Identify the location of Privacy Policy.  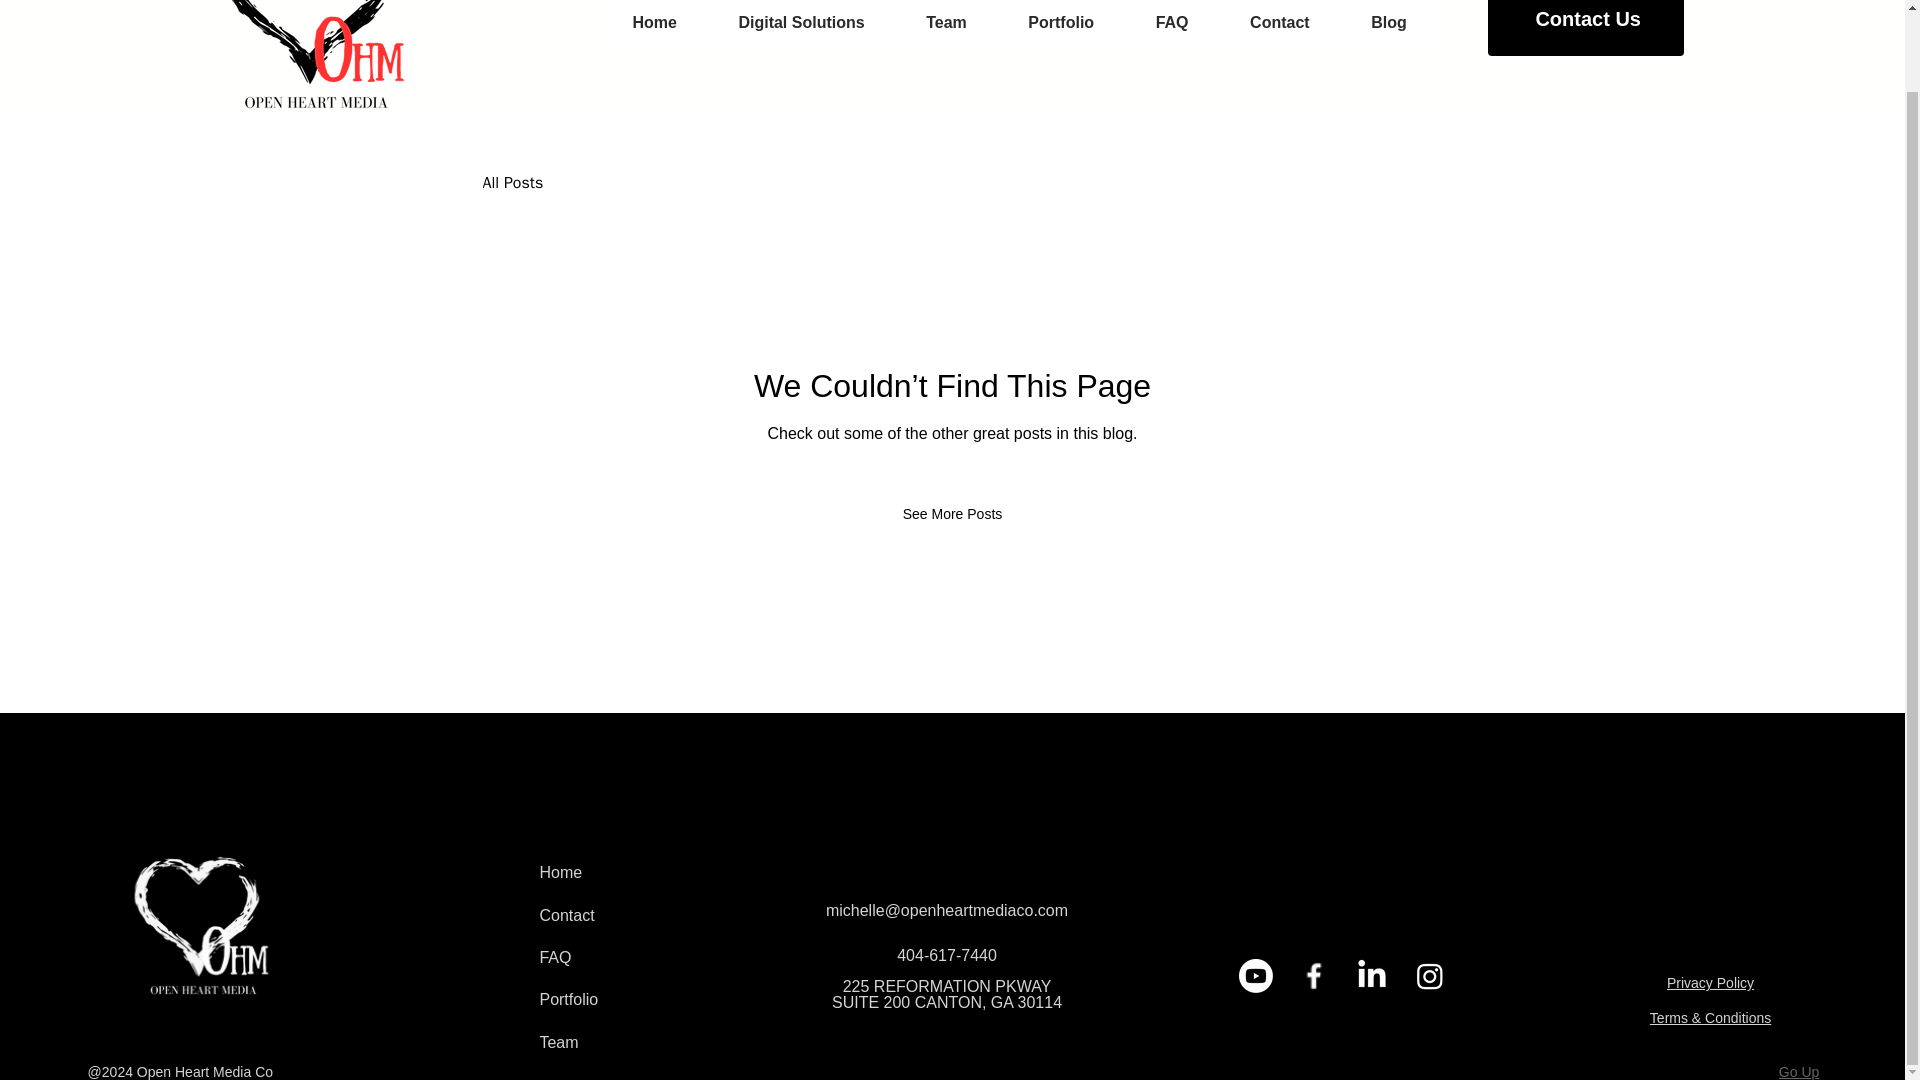
(1710, 983).